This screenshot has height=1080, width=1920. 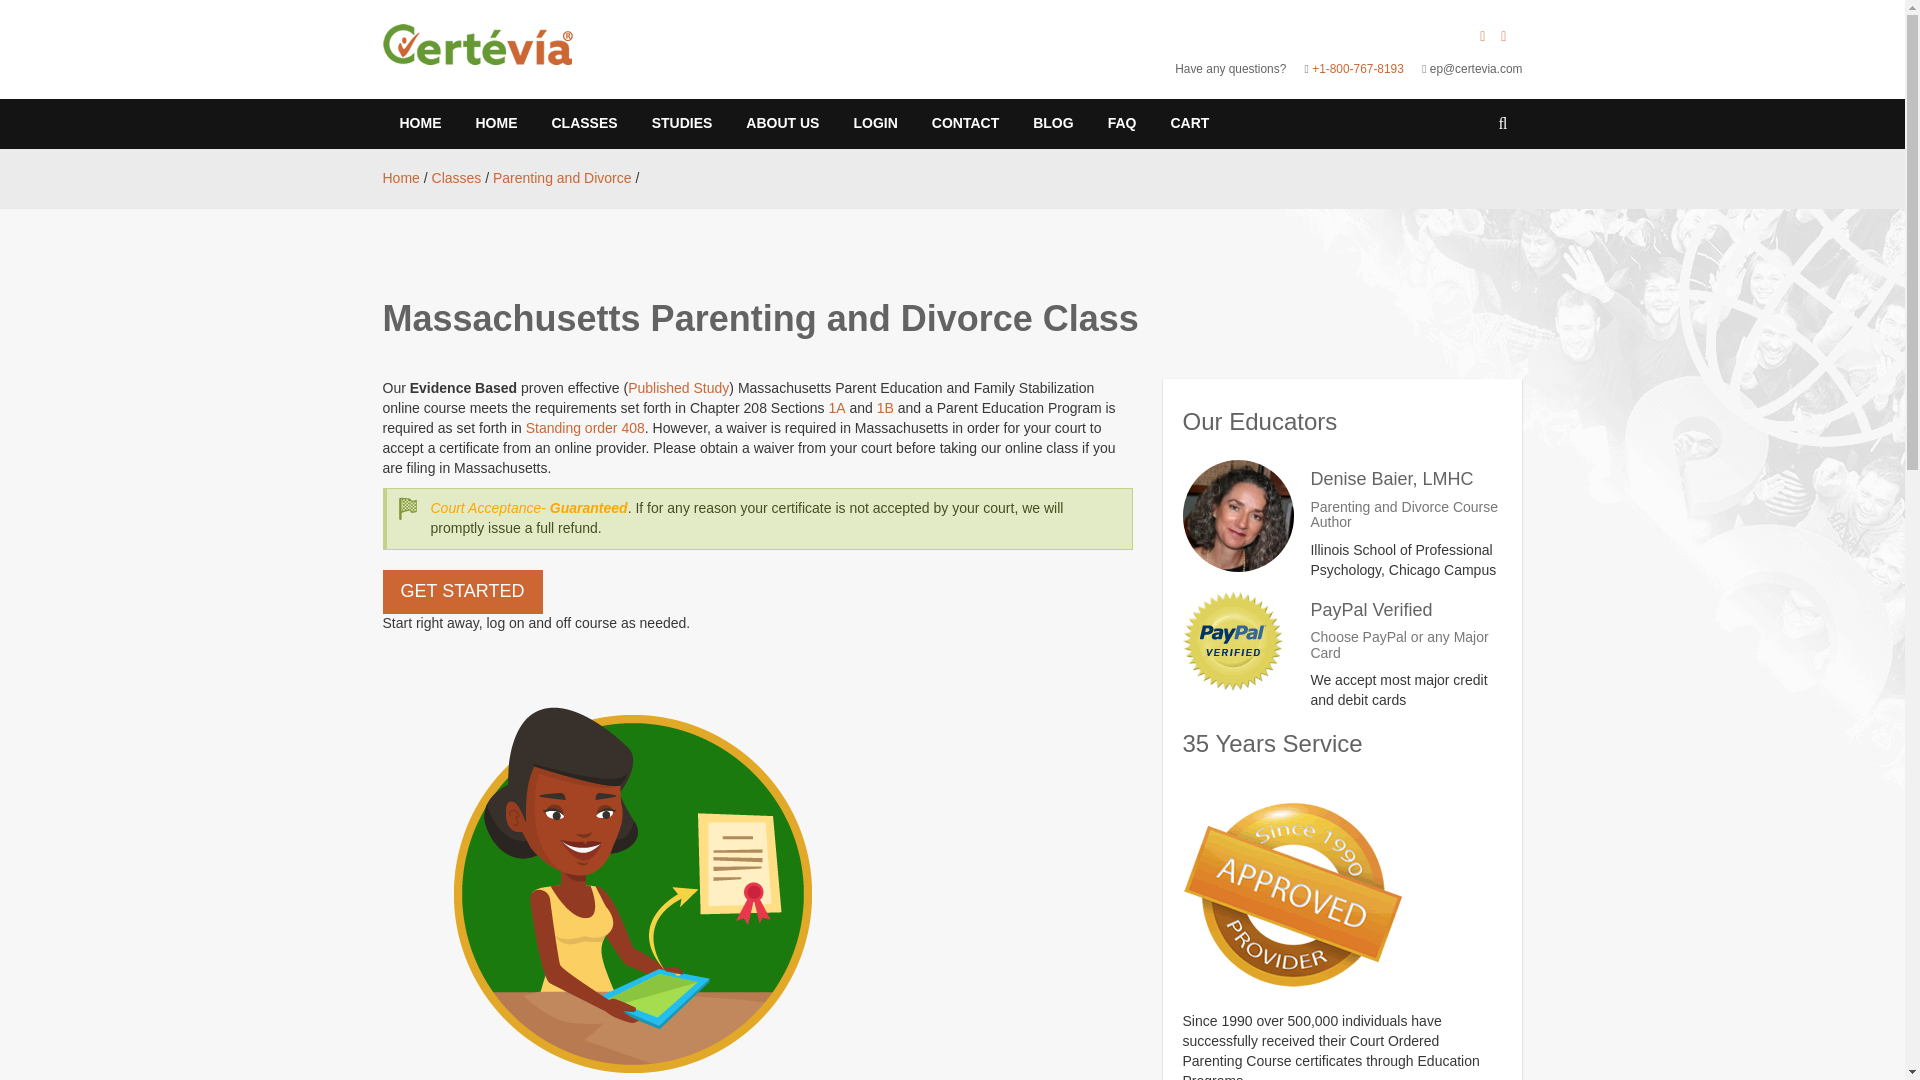 I want to click on Classes, so click(x=456, y=178).